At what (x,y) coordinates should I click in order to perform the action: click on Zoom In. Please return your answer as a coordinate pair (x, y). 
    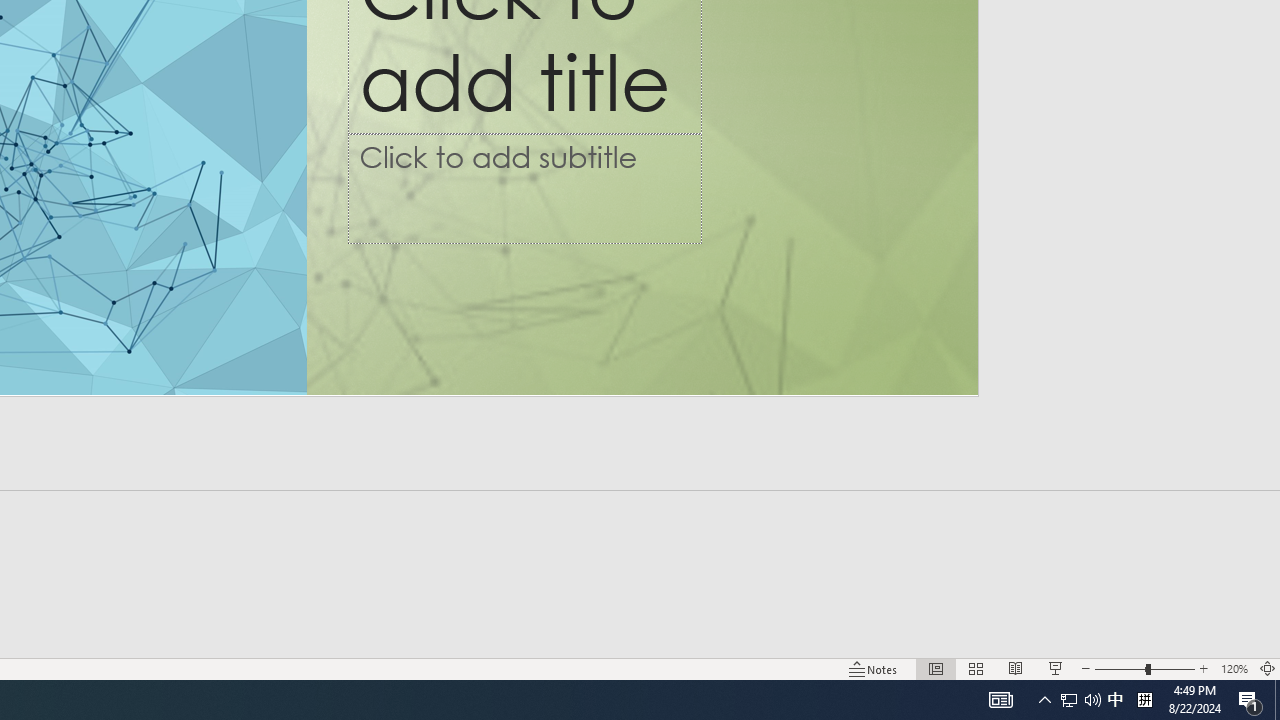
    Looking at the image, I should click on (1204, 668).